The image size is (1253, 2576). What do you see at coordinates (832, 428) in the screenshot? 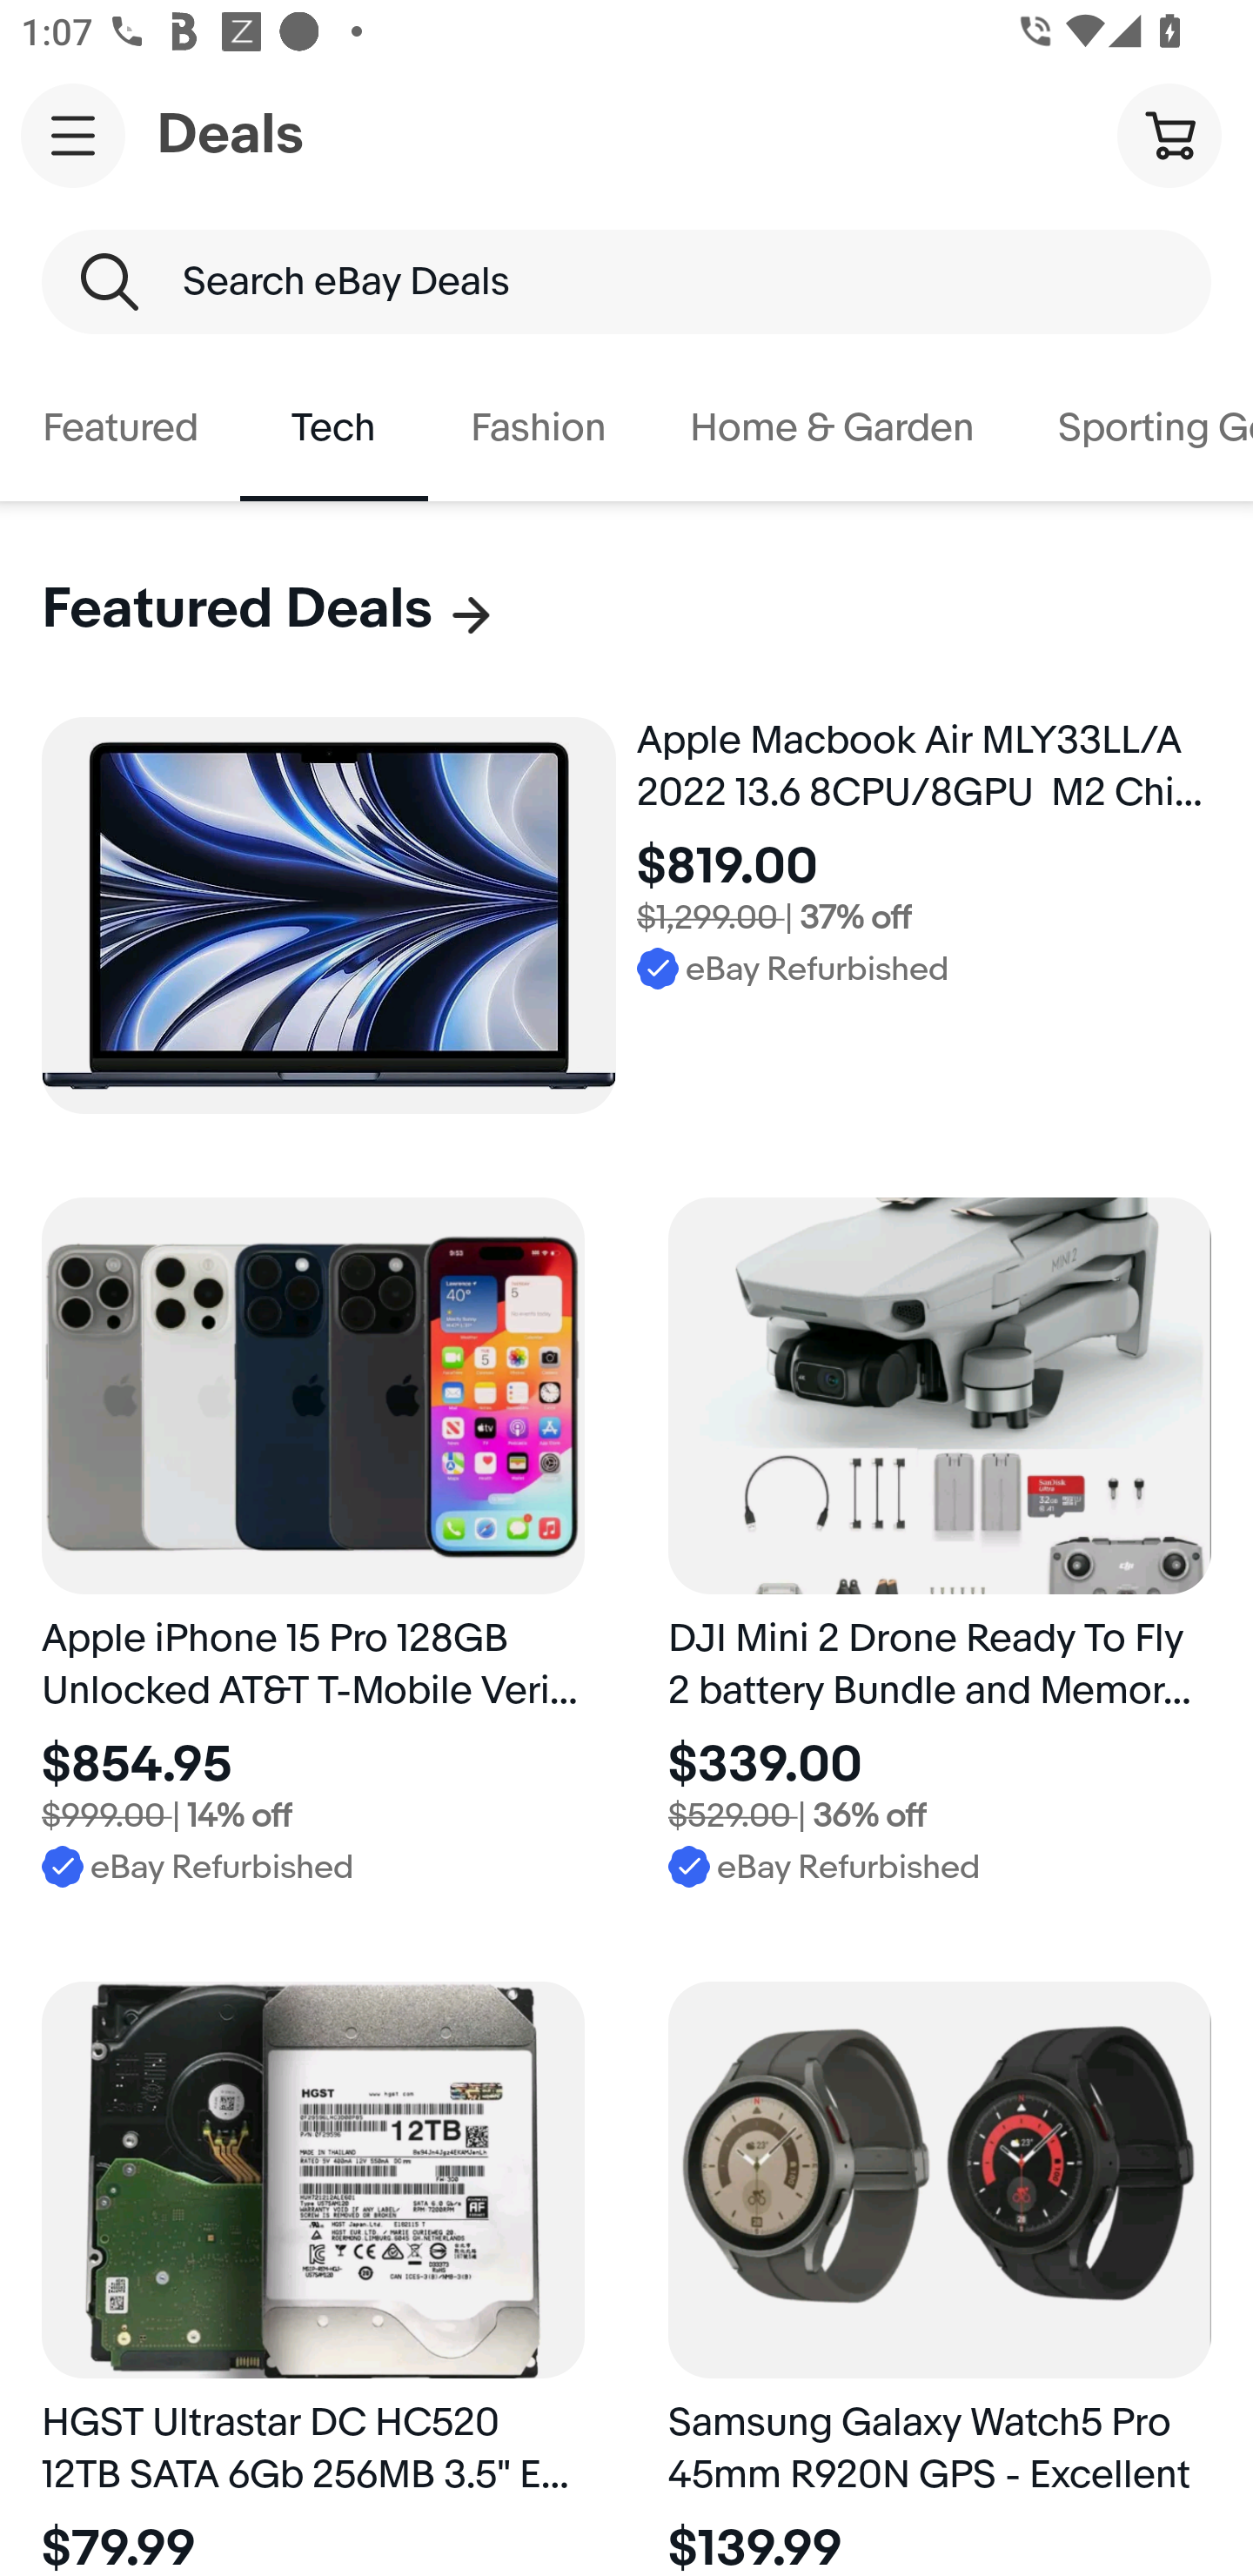
I see `Home & Garden. Button. 4 of 7. Home & Garden` at bounding box center [832, 428].